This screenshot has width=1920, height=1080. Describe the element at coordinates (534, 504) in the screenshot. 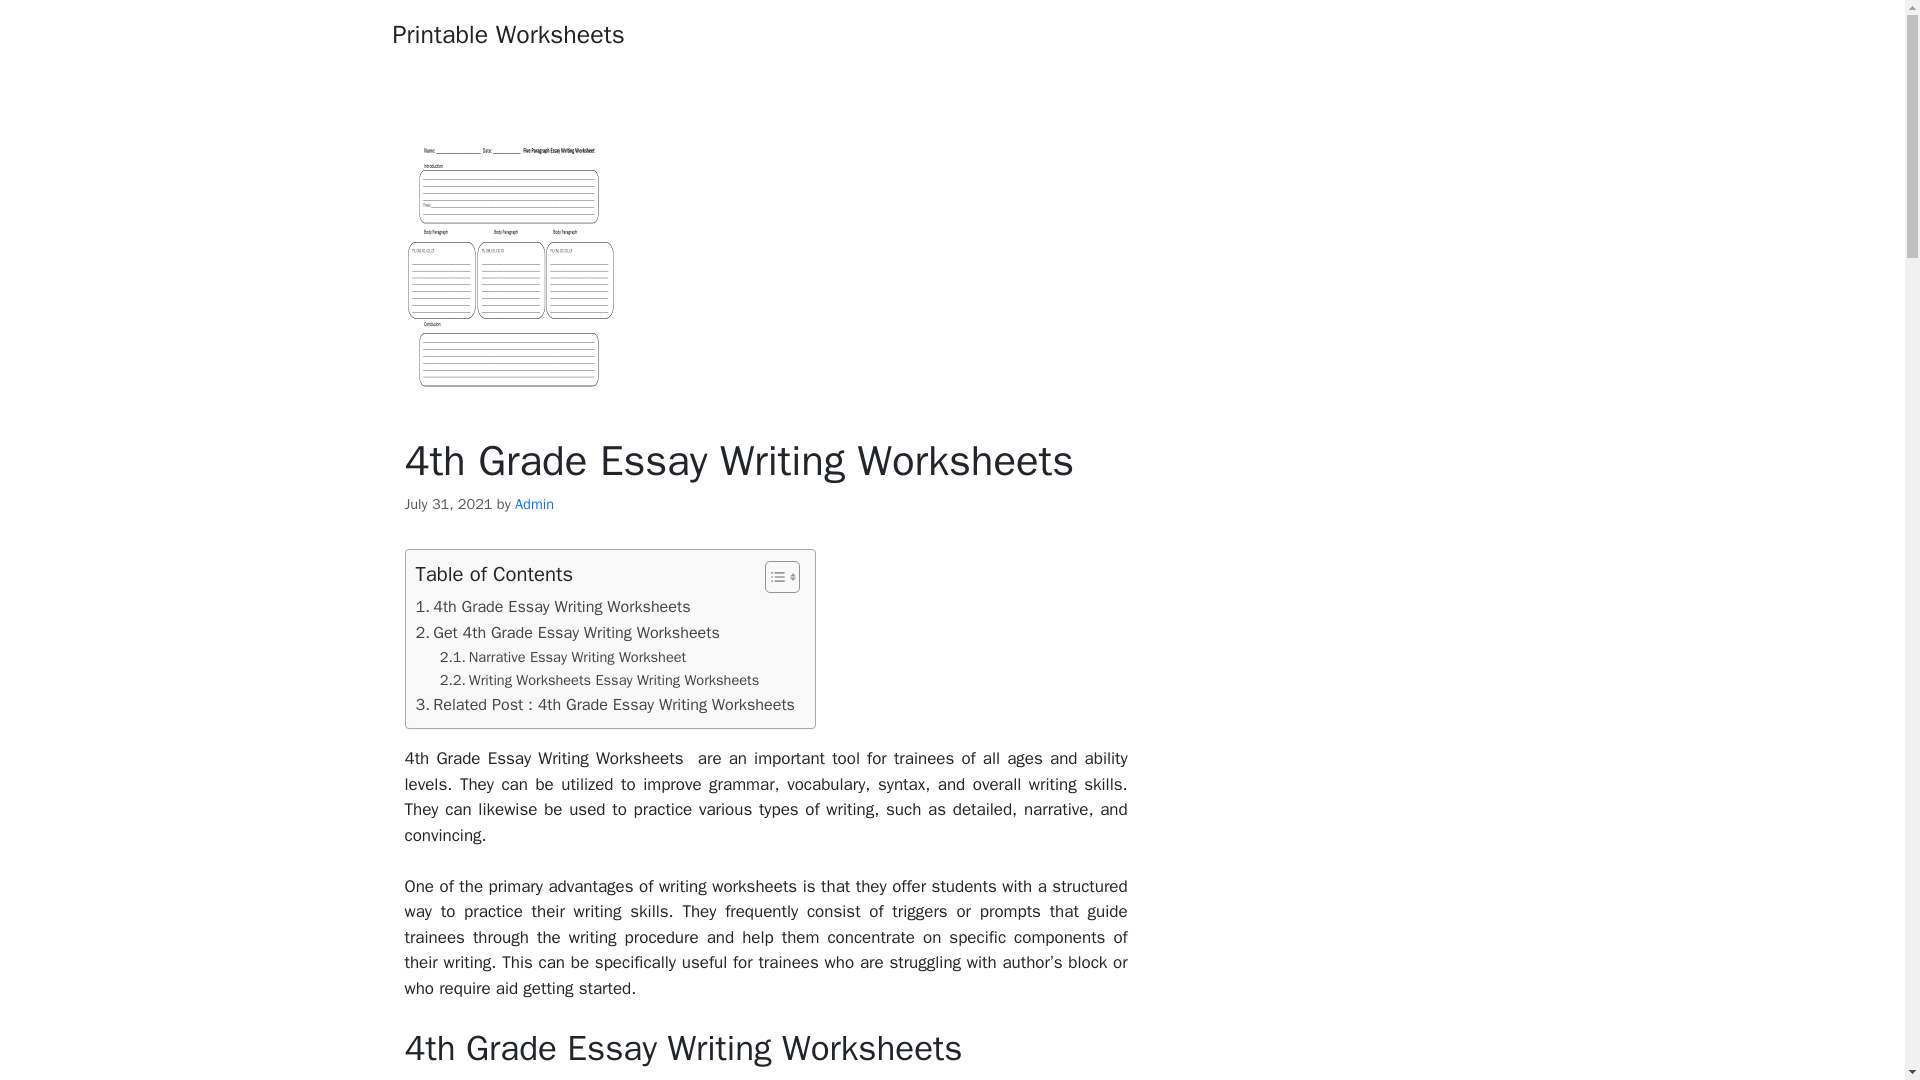

I see `View all posts by Admin` at that location.